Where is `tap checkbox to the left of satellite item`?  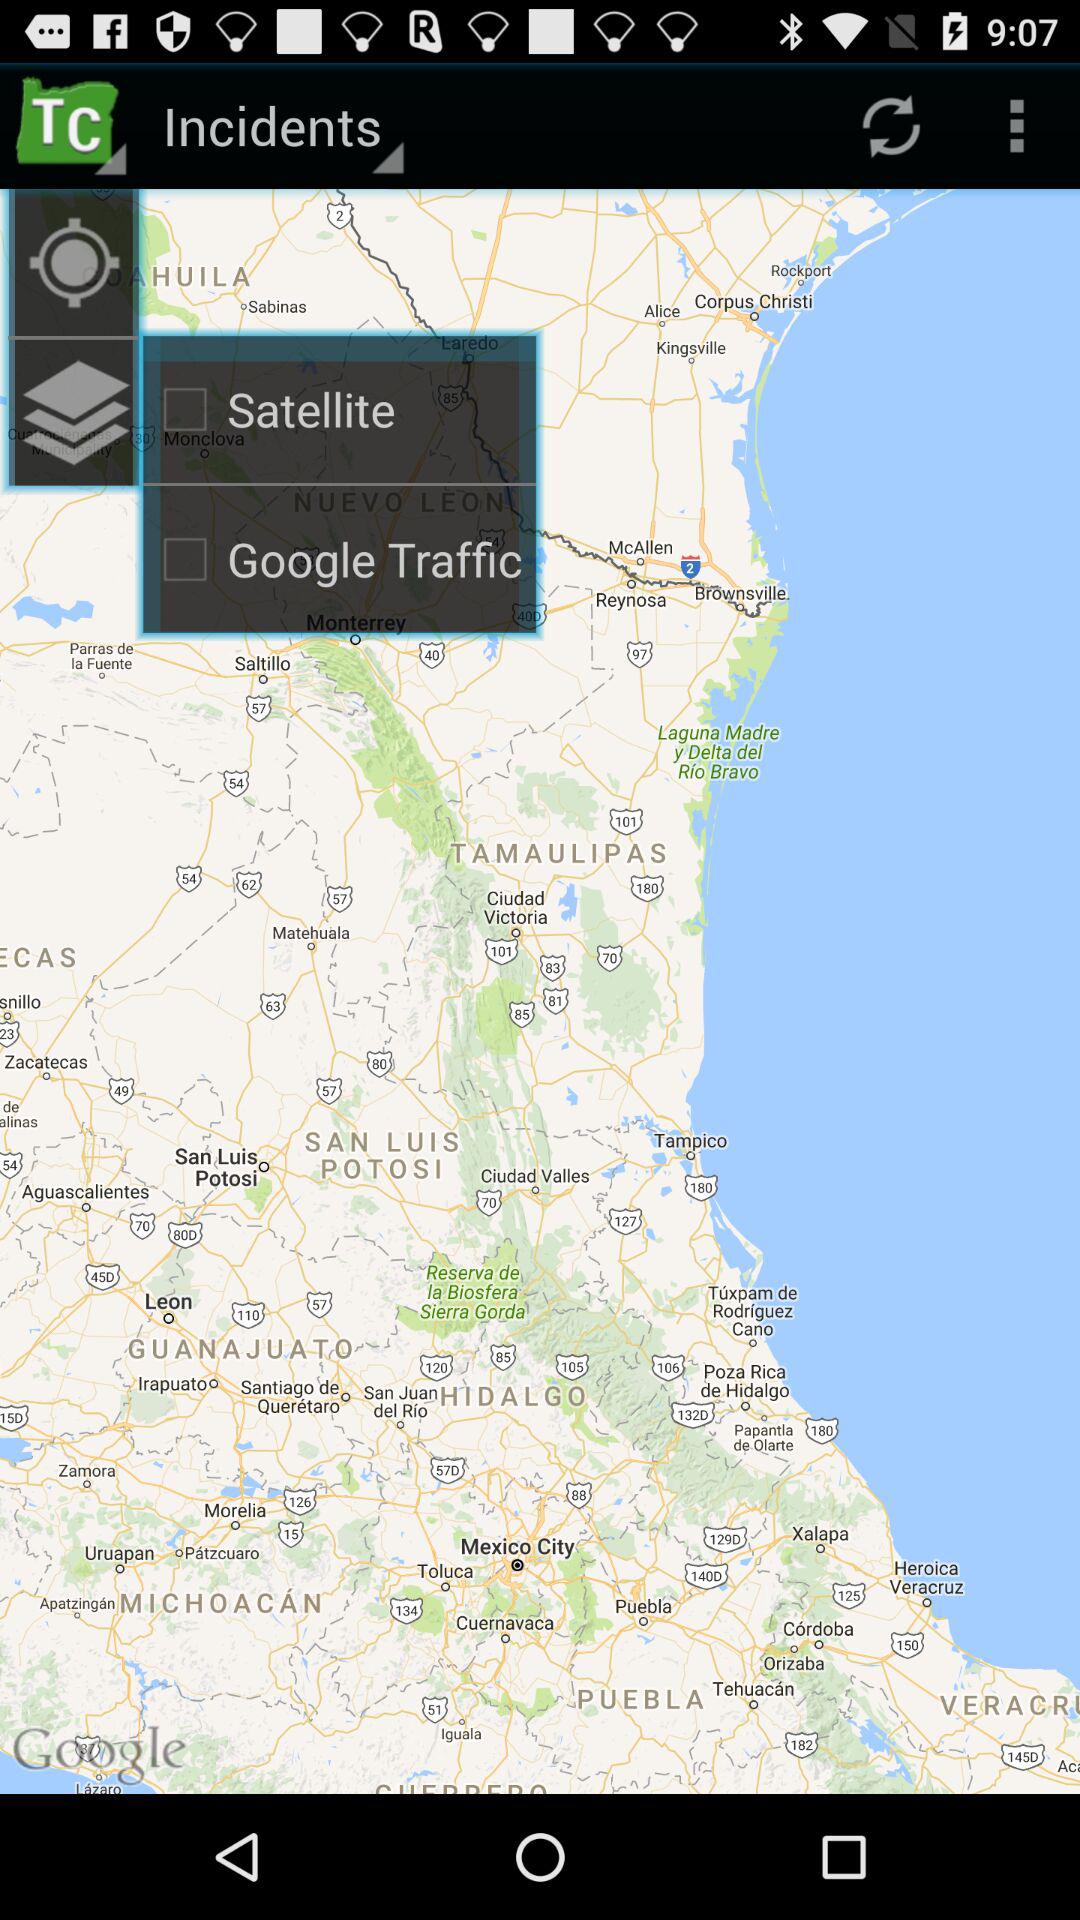 tap checkbox to the left of satellite item is located at coordinates (74, 262).